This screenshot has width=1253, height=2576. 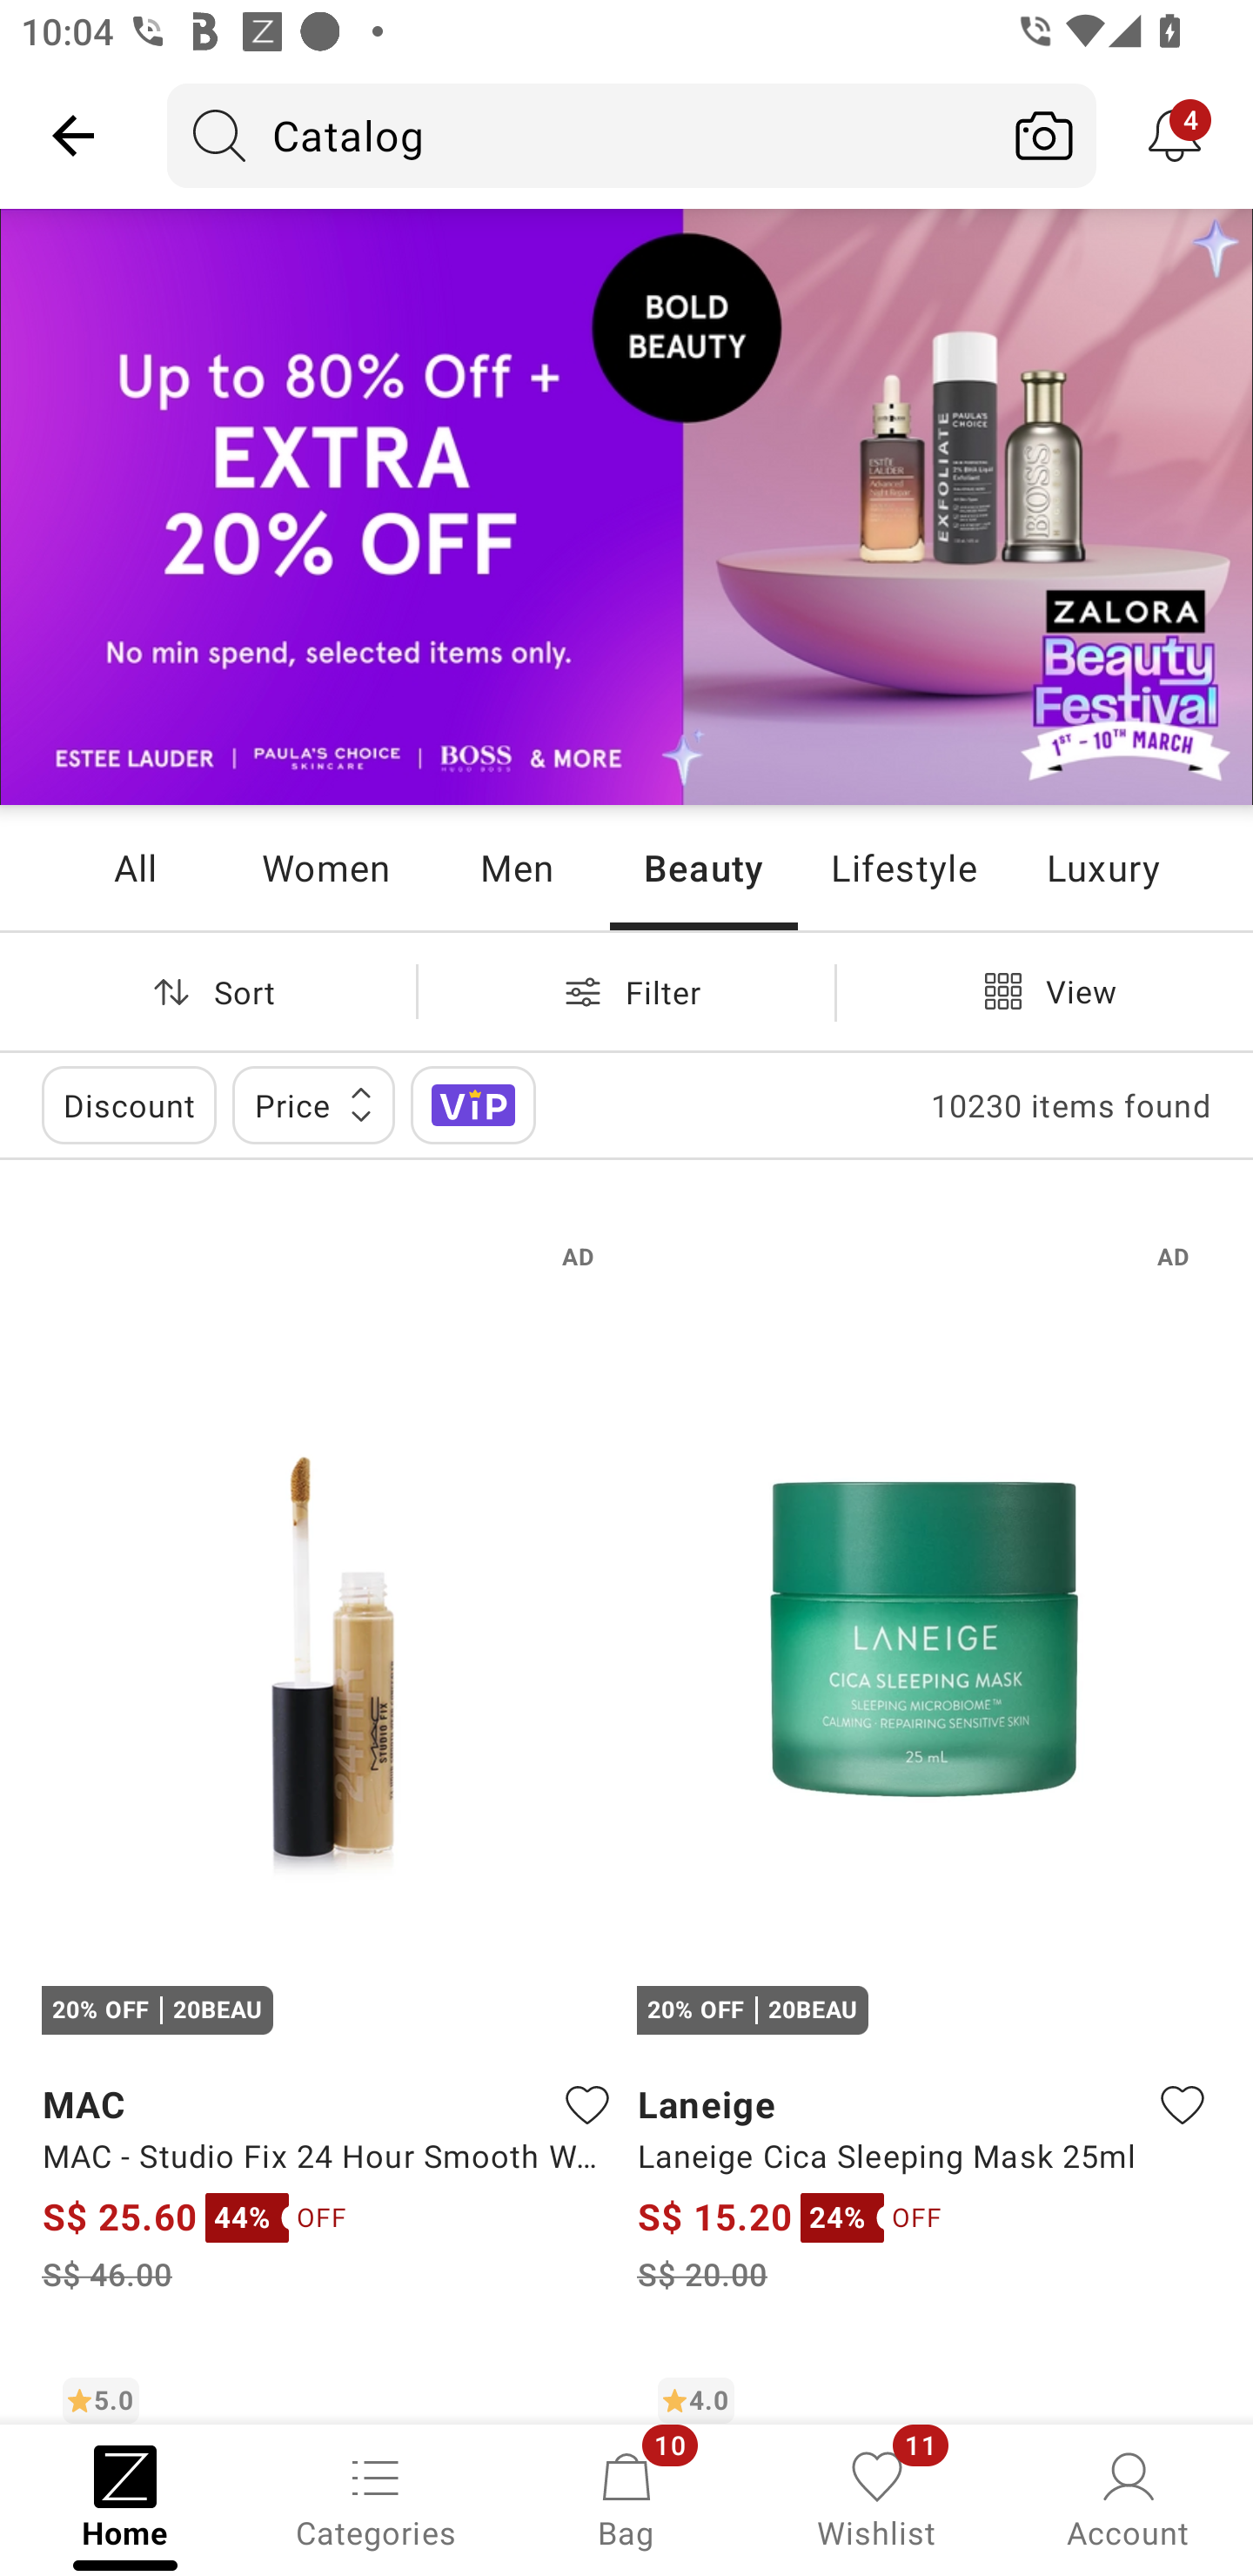 What do you see at coordinates (1102, 867) in the screenshot?
I see `Luxury` at bounding box center [1102, 867].